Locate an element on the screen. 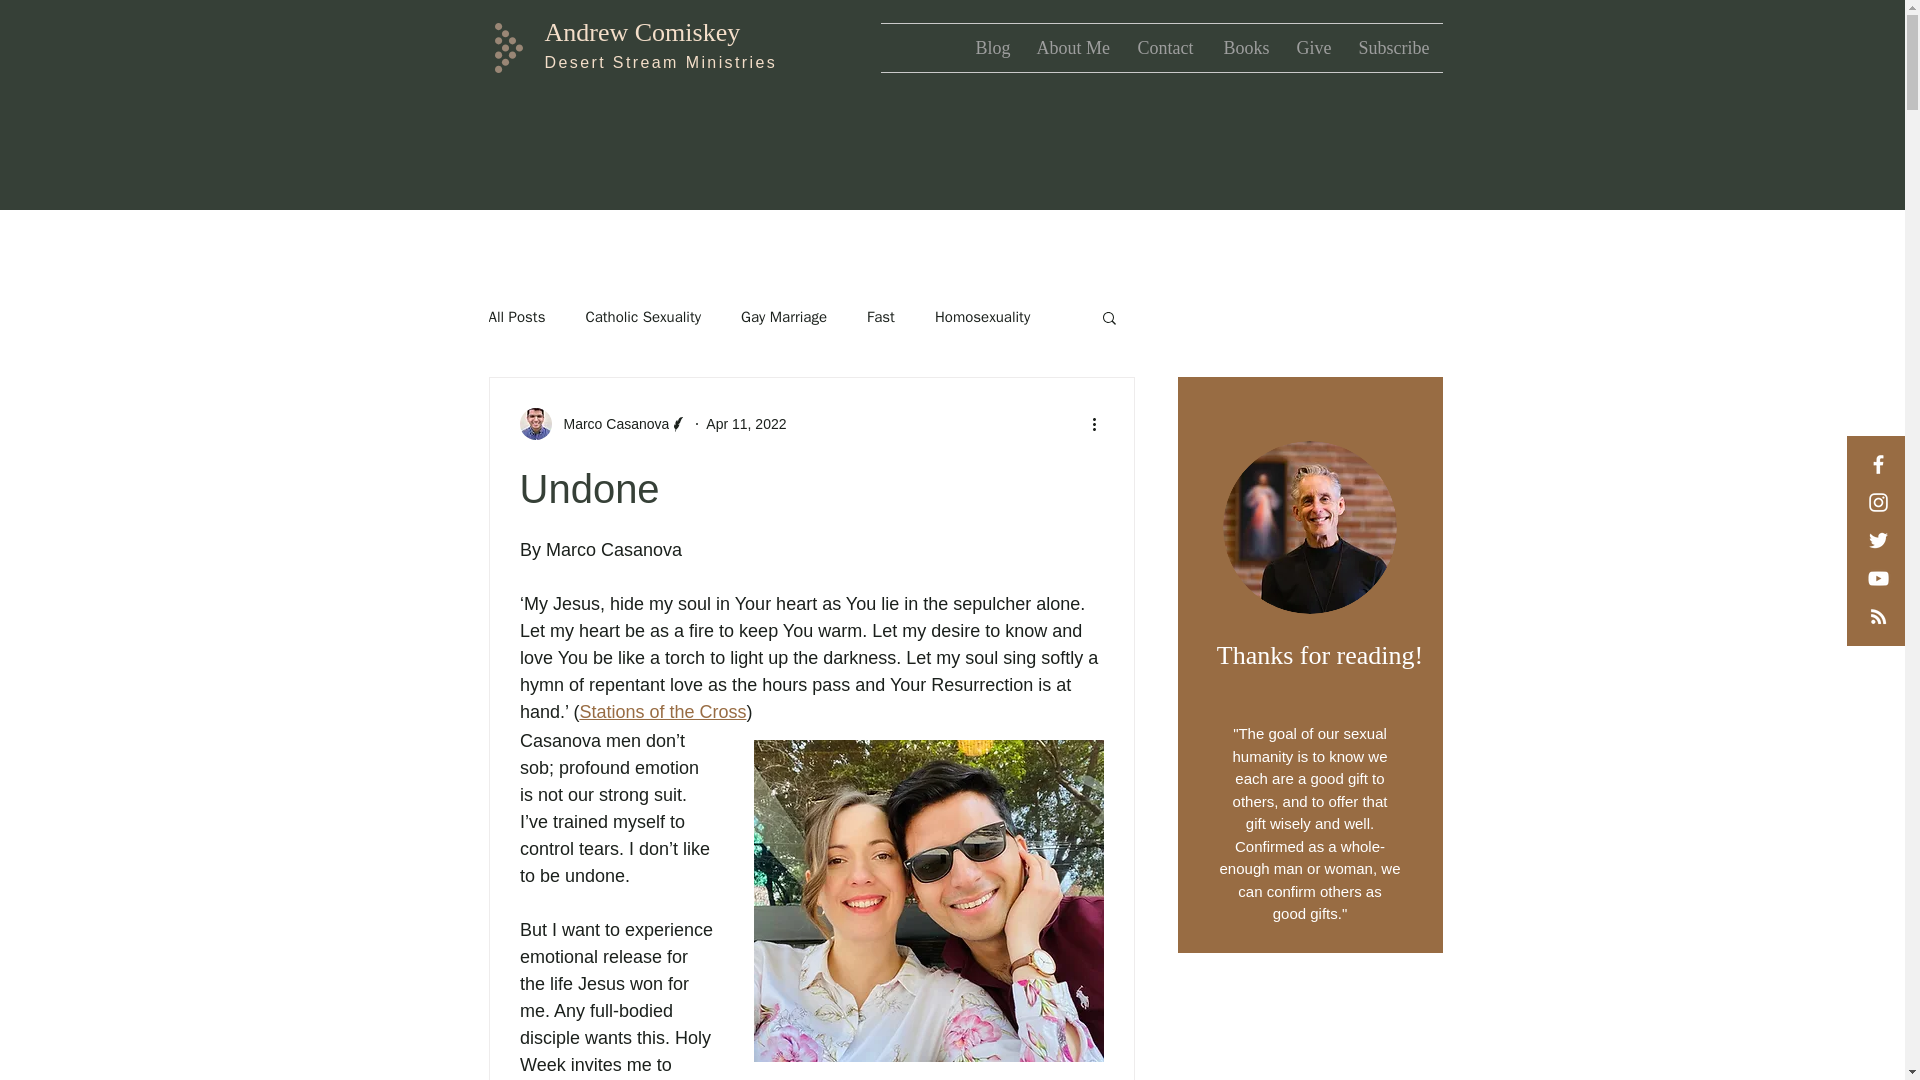 The width and height of the screenshot is (1920, 1080). All Posts is located at coordinates (516, 317).